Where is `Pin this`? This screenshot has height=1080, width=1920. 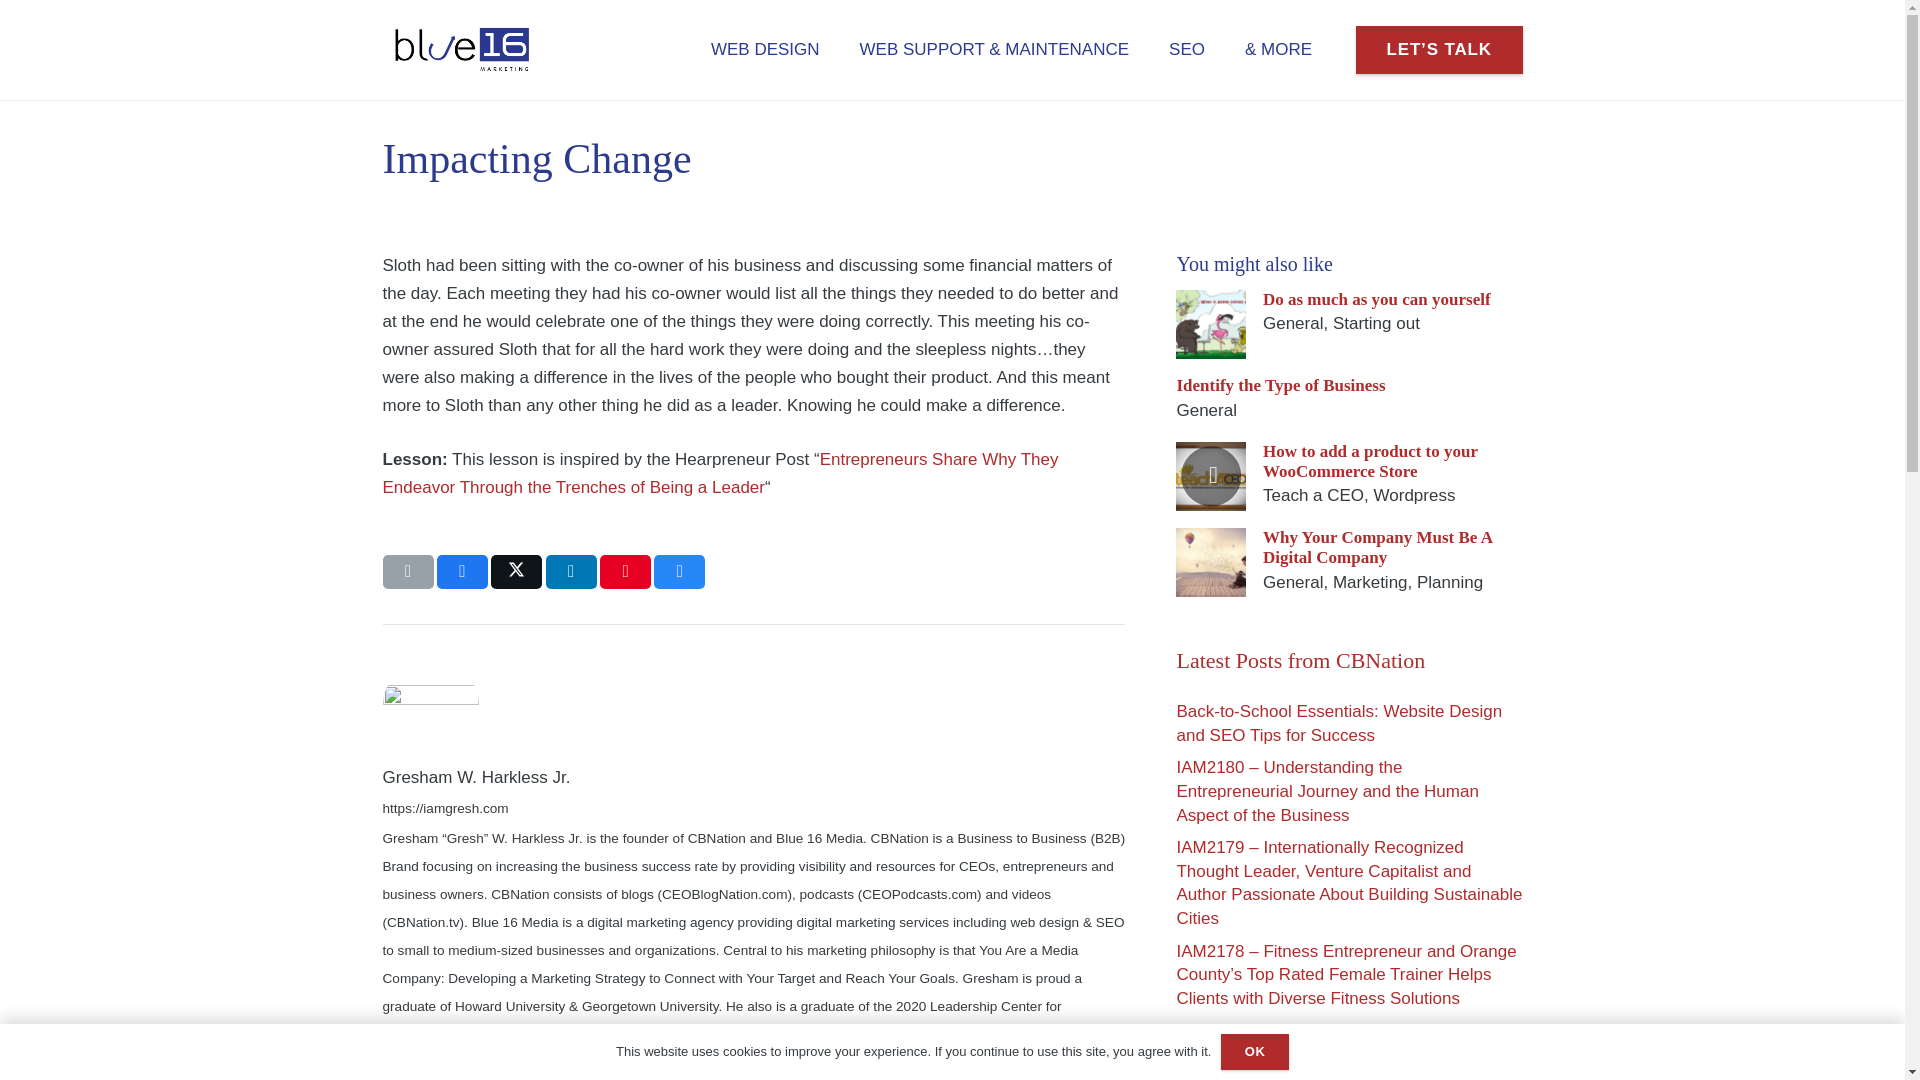
Pin this is located at coordinates (624, 572).